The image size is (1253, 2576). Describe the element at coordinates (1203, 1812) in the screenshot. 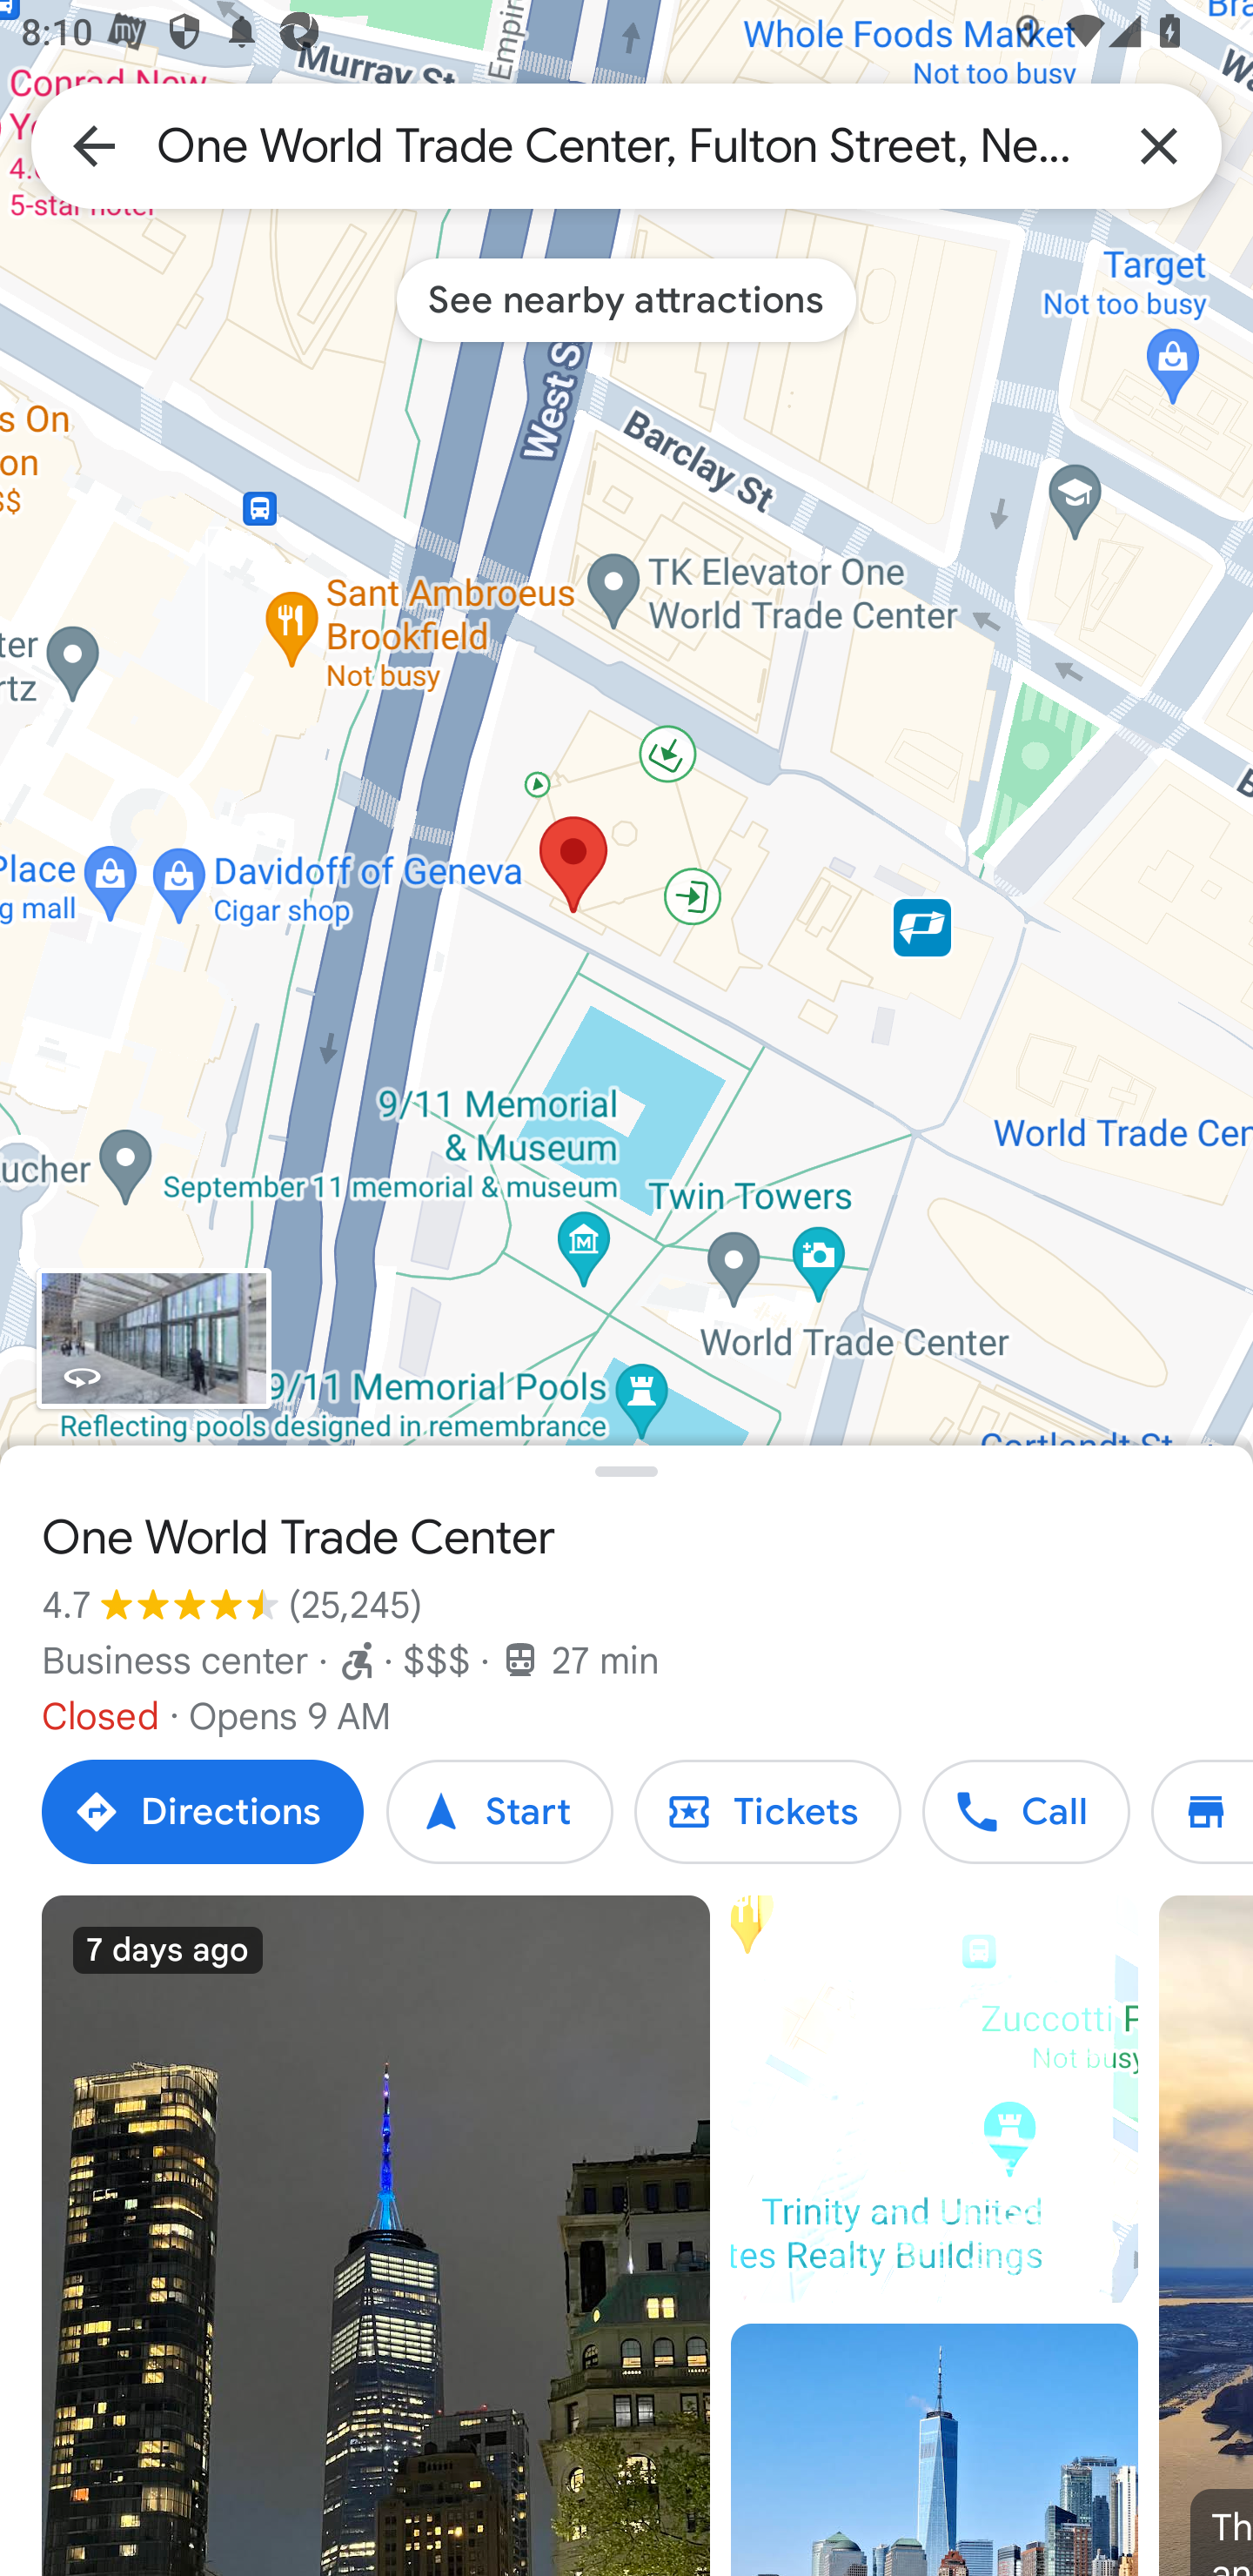

I see `Directory Directory Directory` at that location.